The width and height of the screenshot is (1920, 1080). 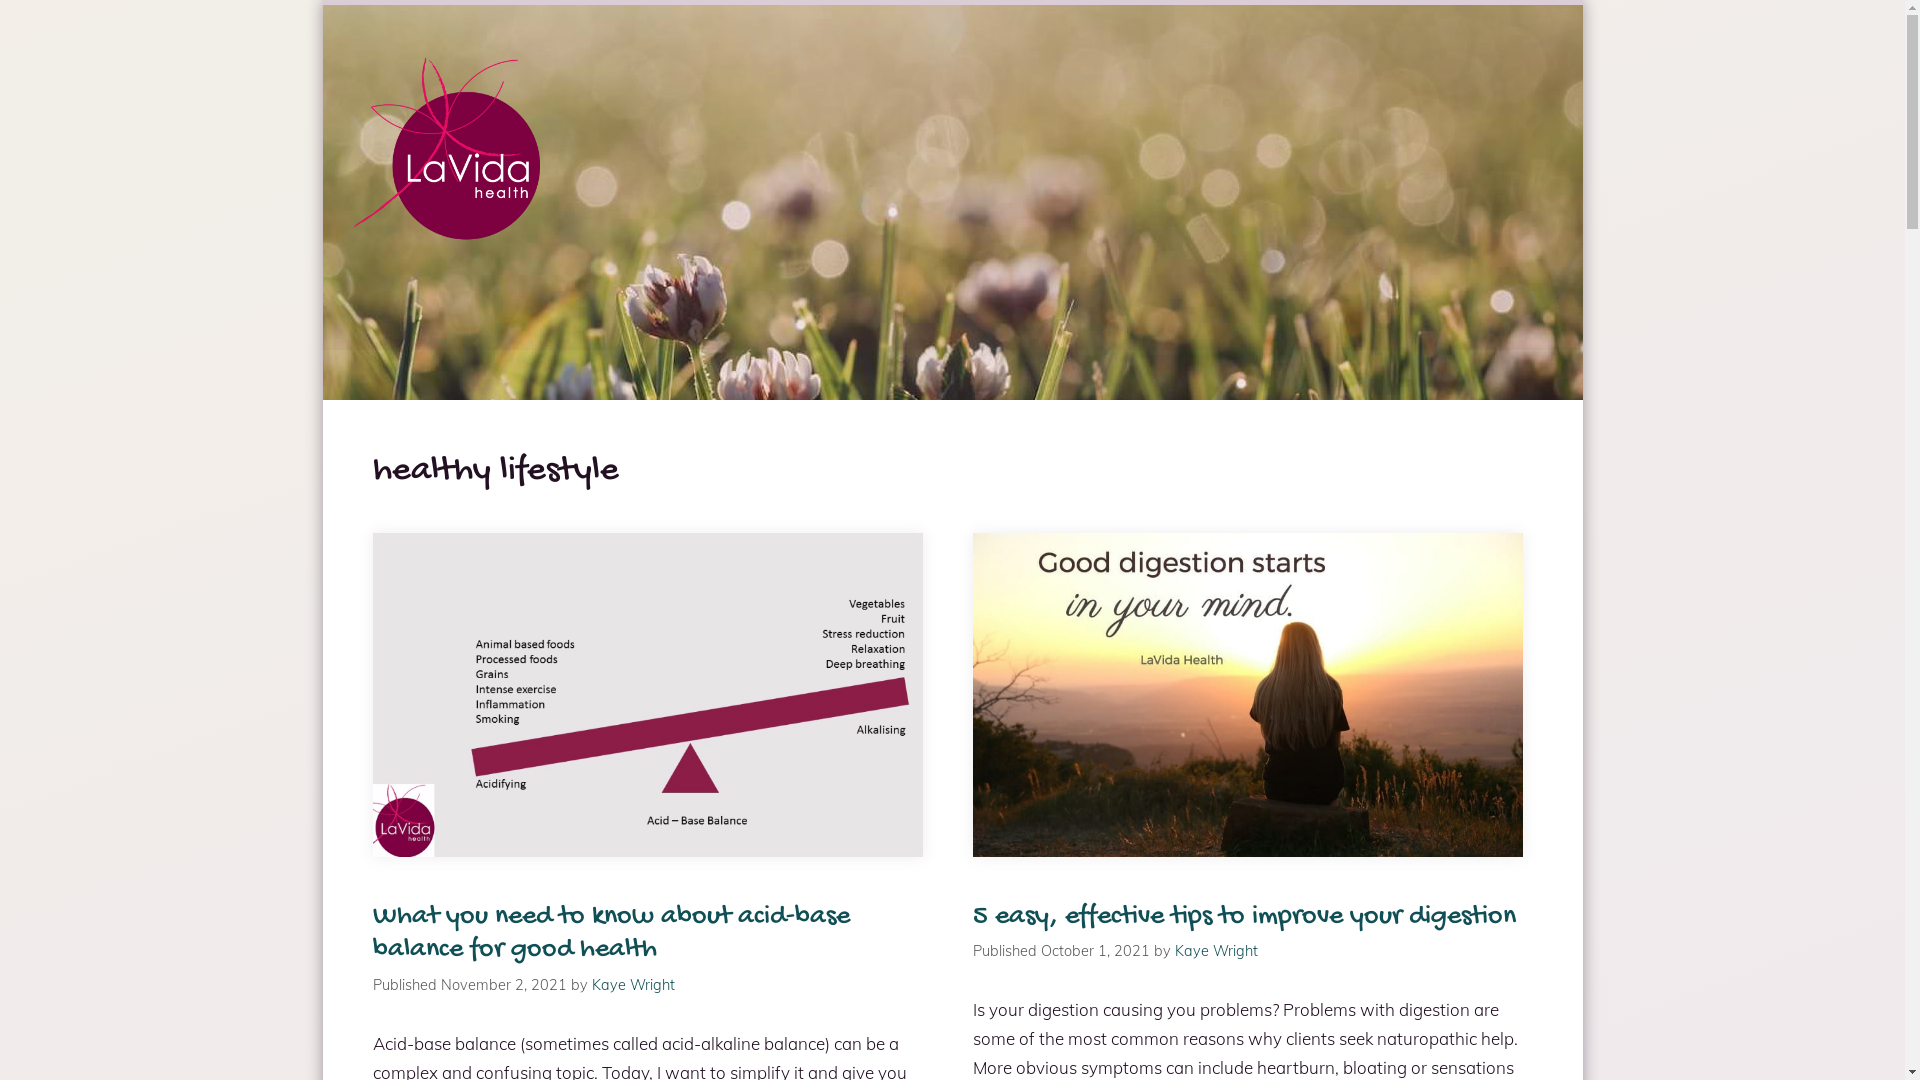 I want to click on 5 easy, effective tips to improve your digestion, so click(x=1244, y=916).